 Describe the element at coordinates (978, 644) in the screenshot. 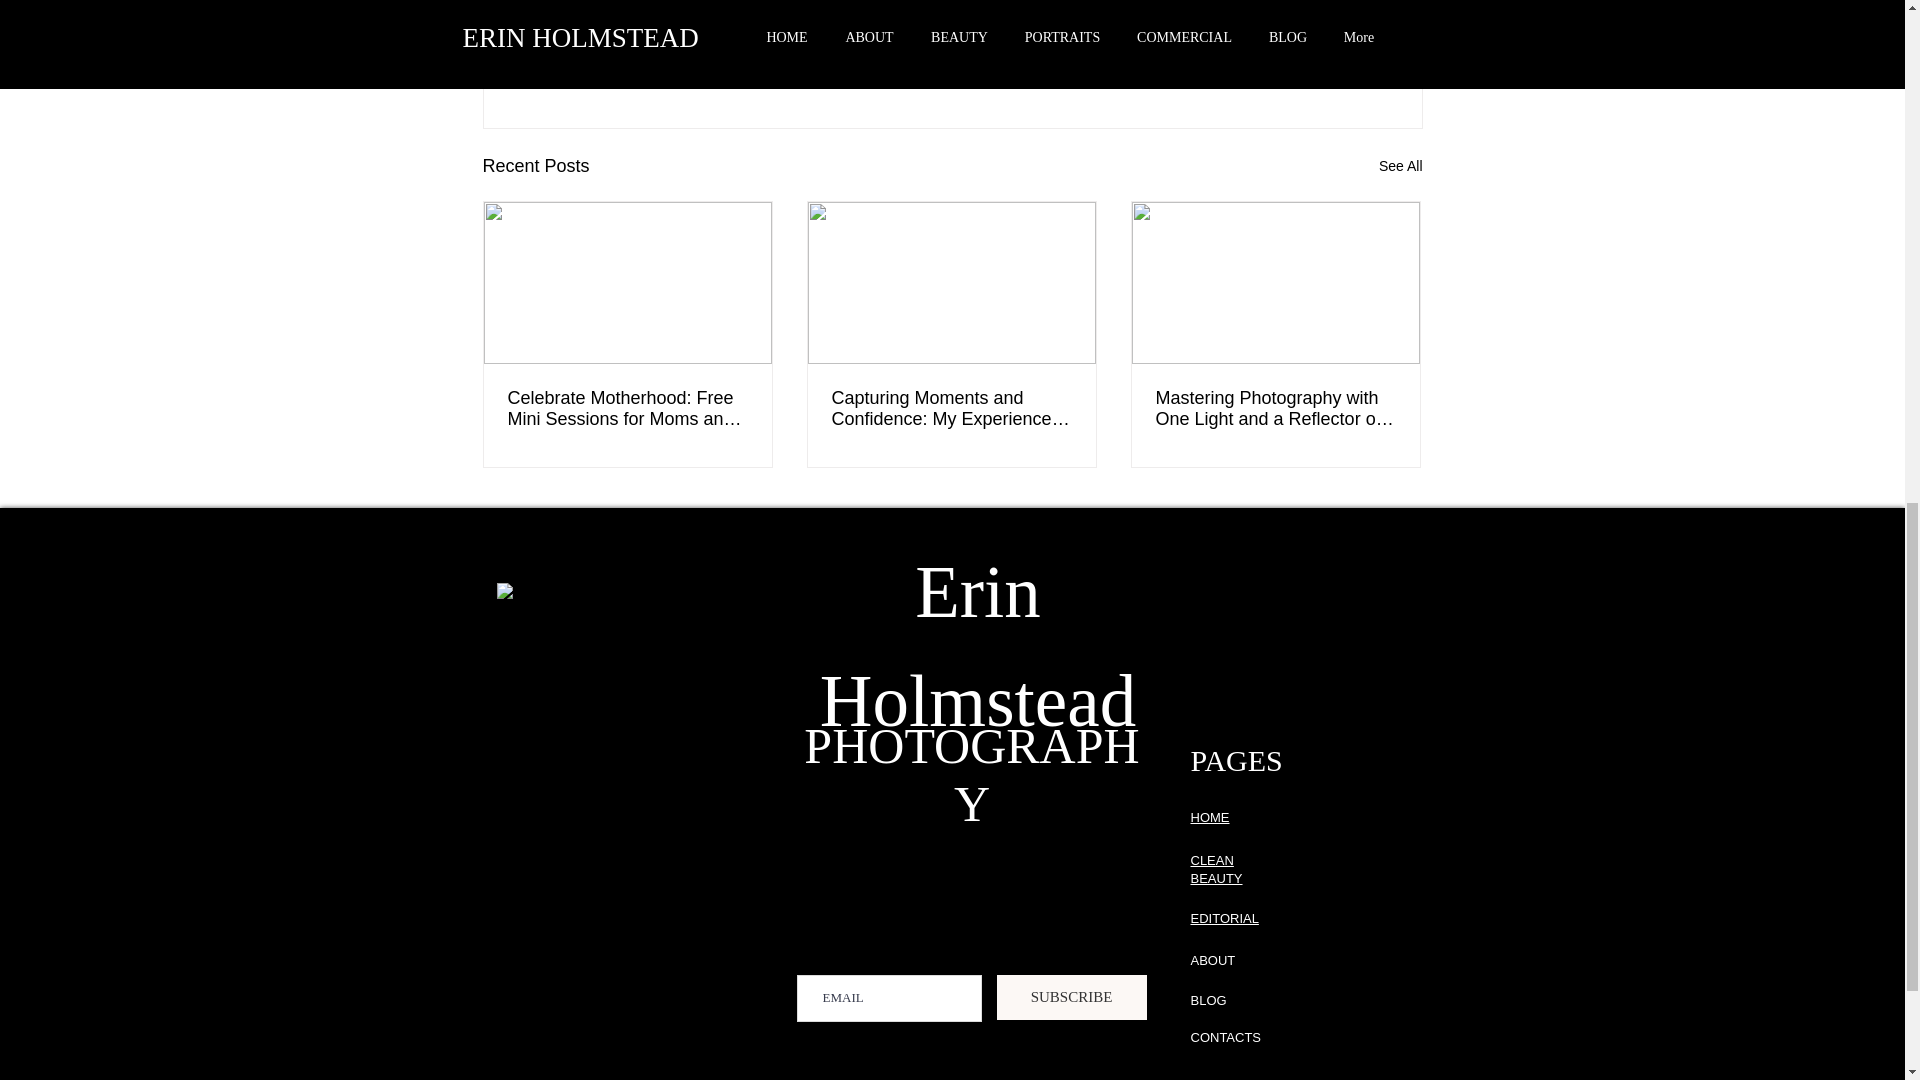

I see `Erin Holmstead` at that location.